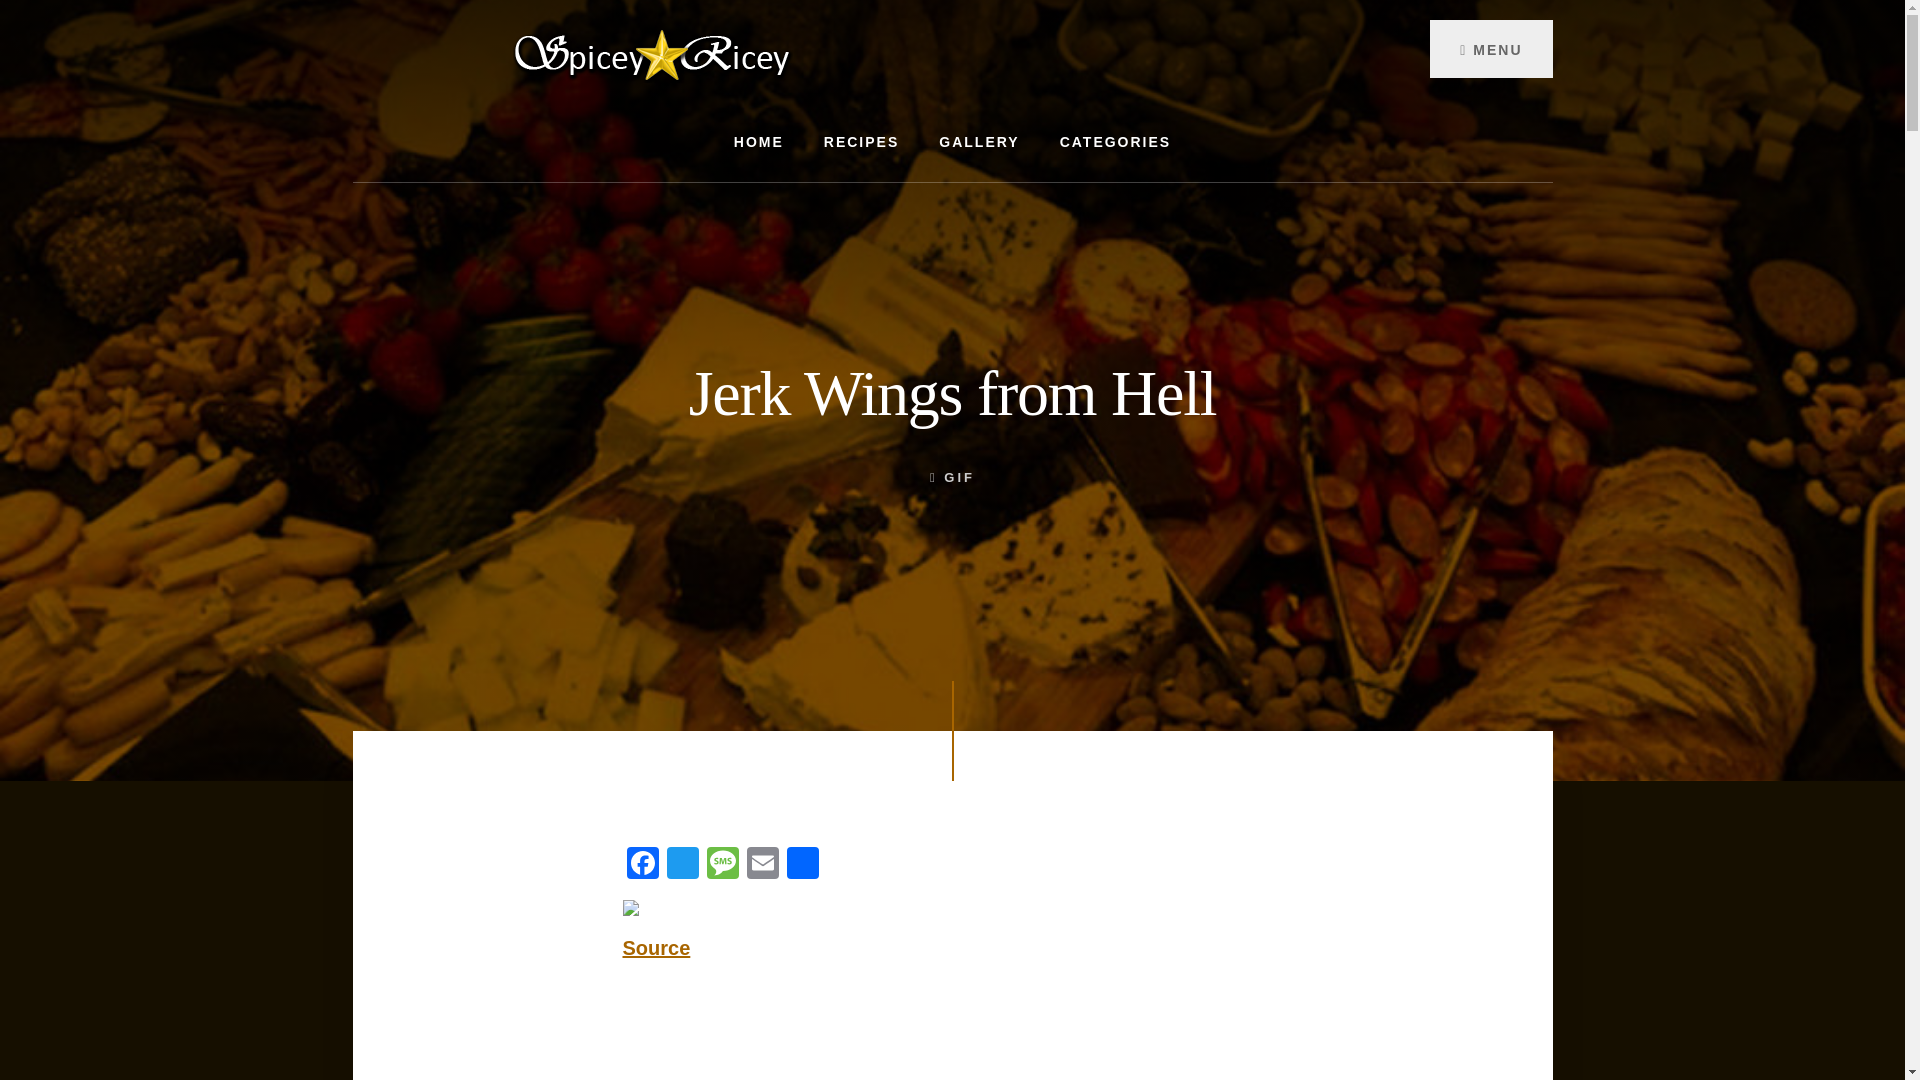 Image resolution: width=1920 pixels, height=1080 pixels. I want to click on Message, so click(722, 865).